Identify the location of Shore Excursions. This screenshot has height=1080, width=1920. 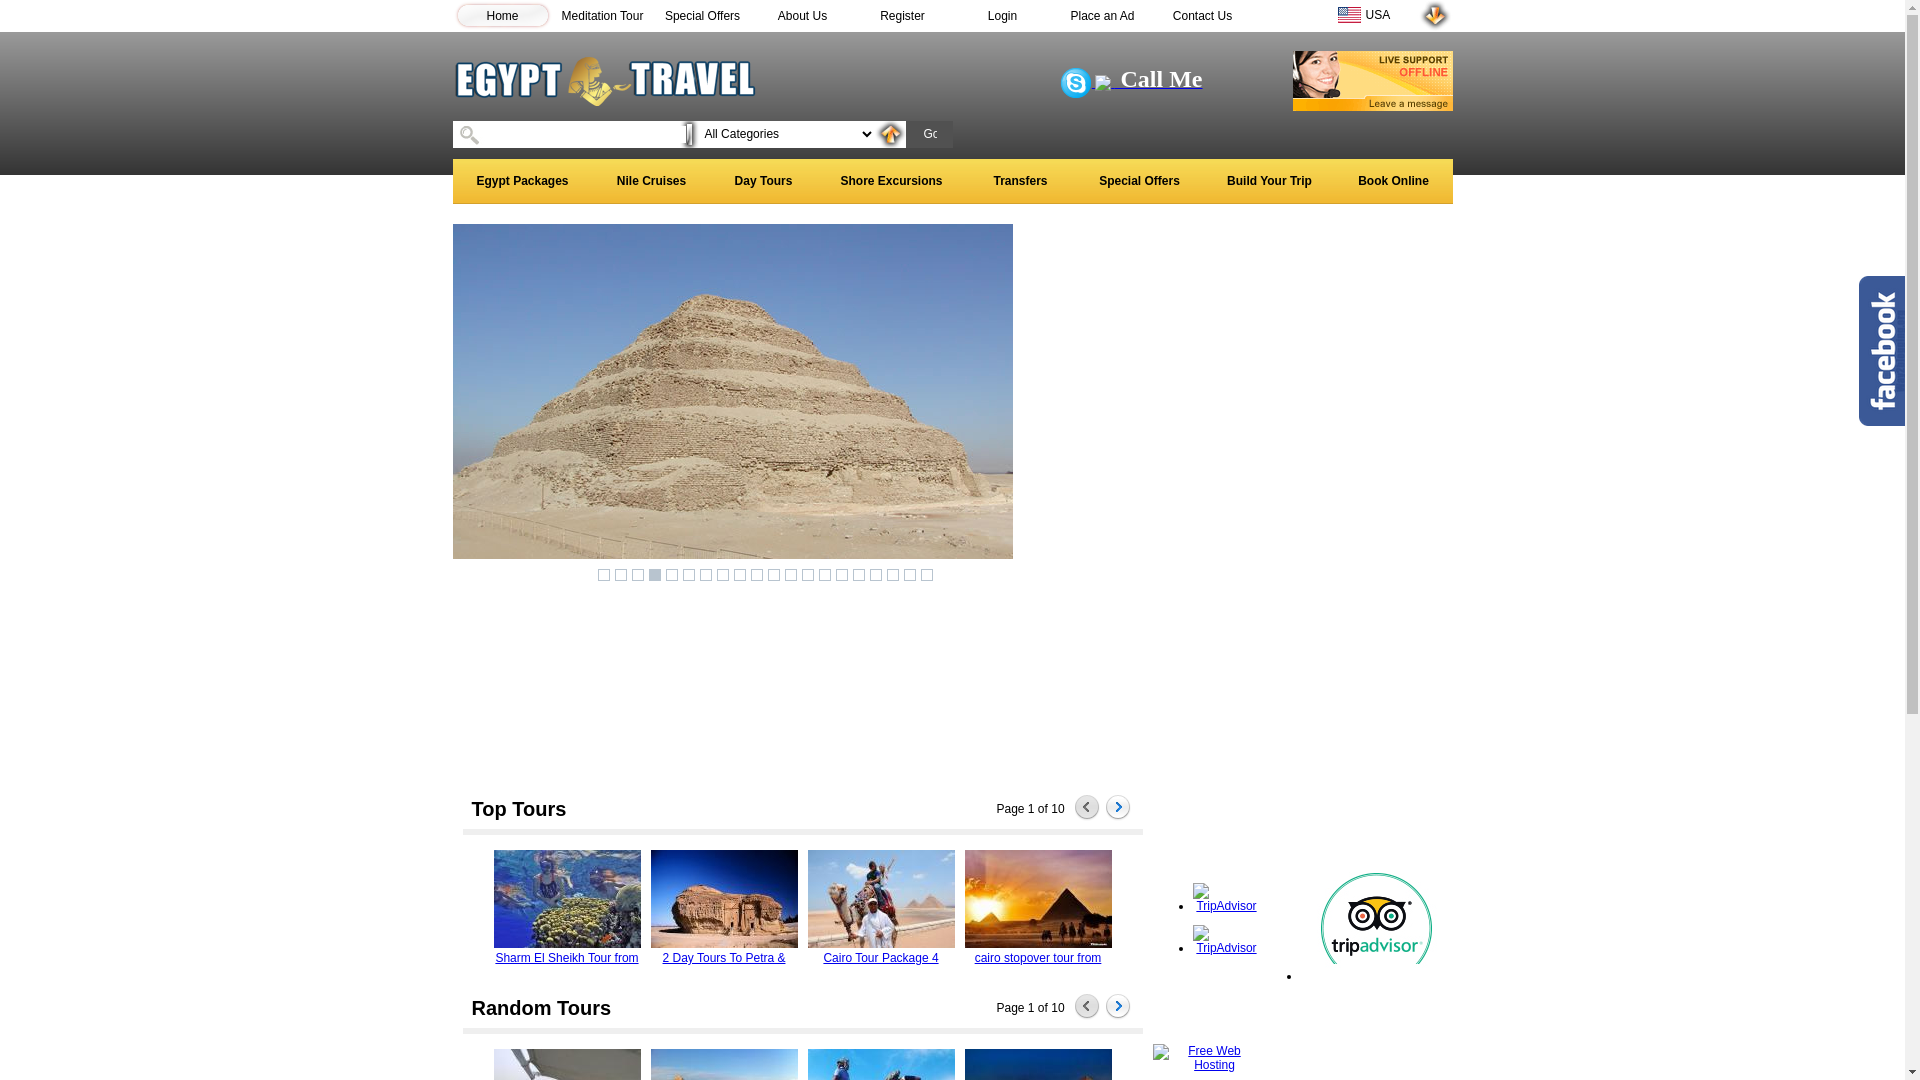
(891, 182).